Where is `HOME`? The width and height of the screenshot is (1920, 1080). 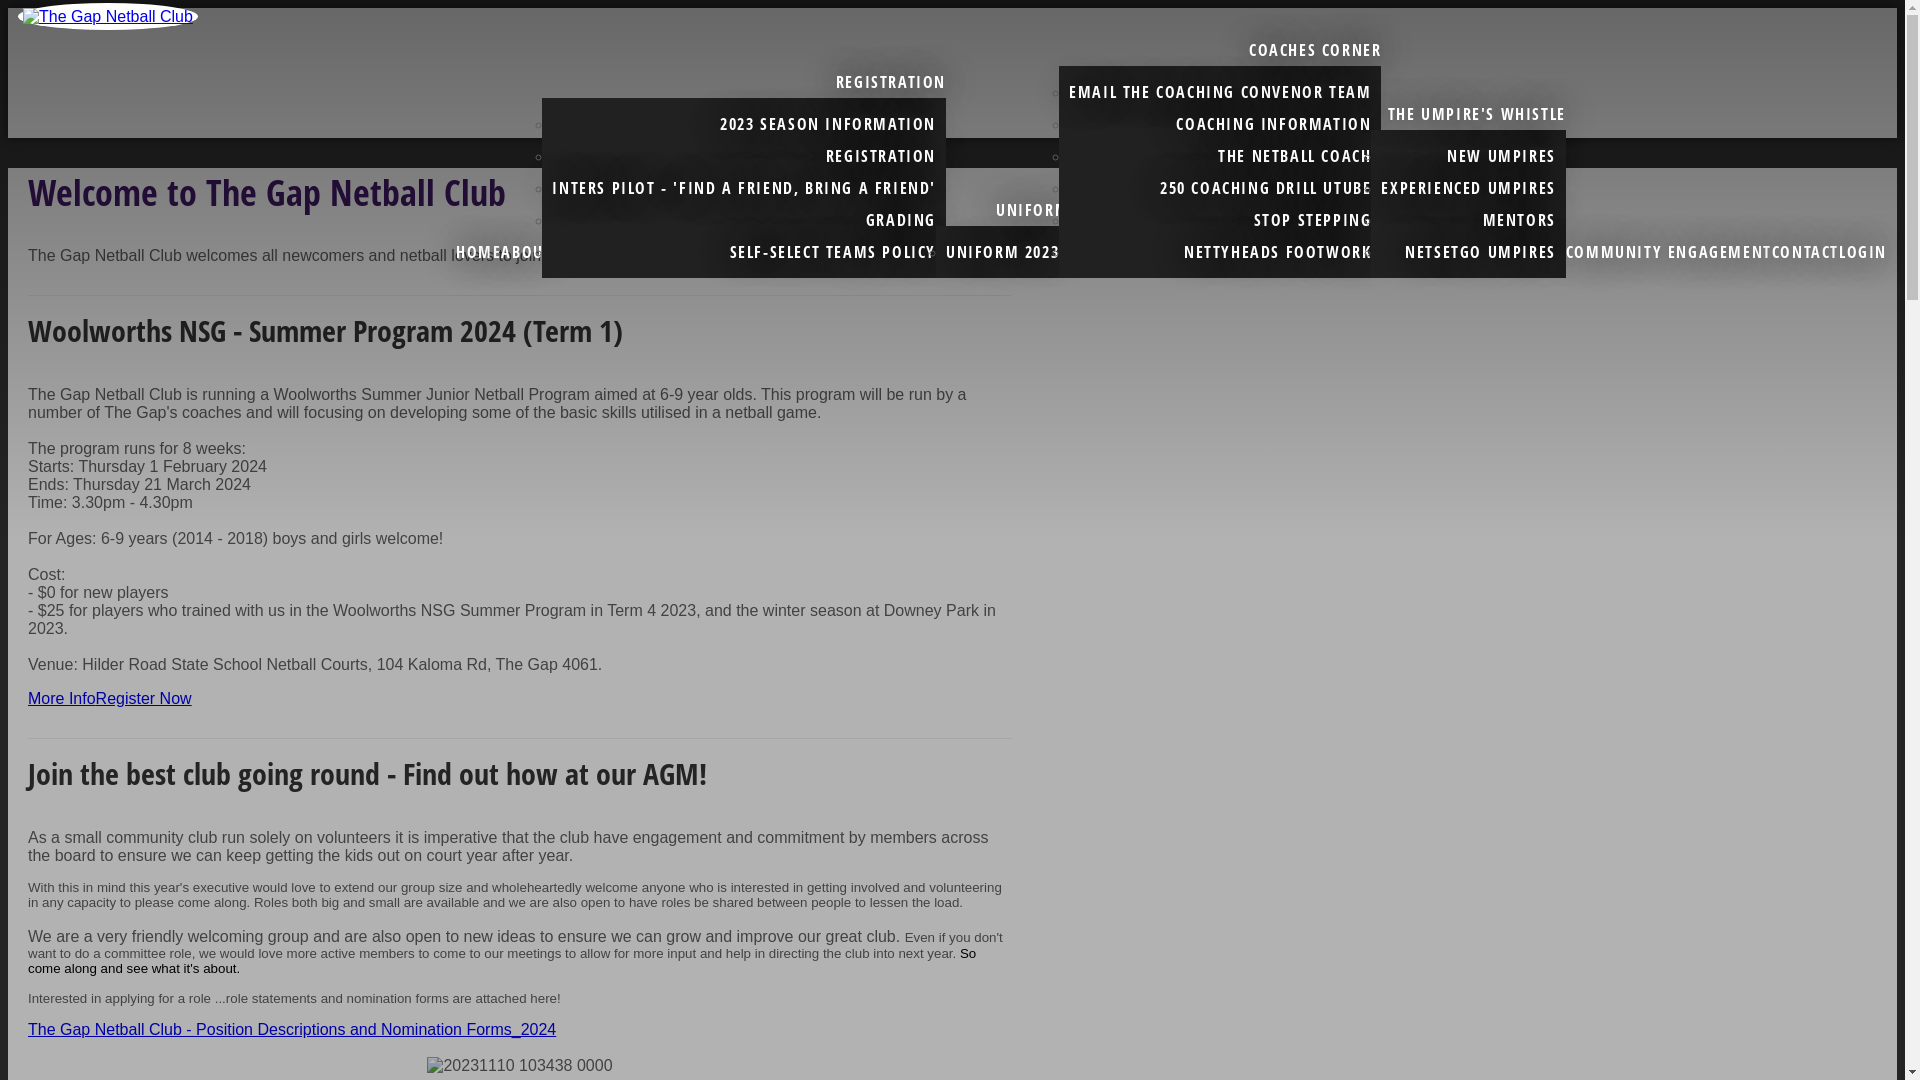 HOME is located at coordinates (478, 252).